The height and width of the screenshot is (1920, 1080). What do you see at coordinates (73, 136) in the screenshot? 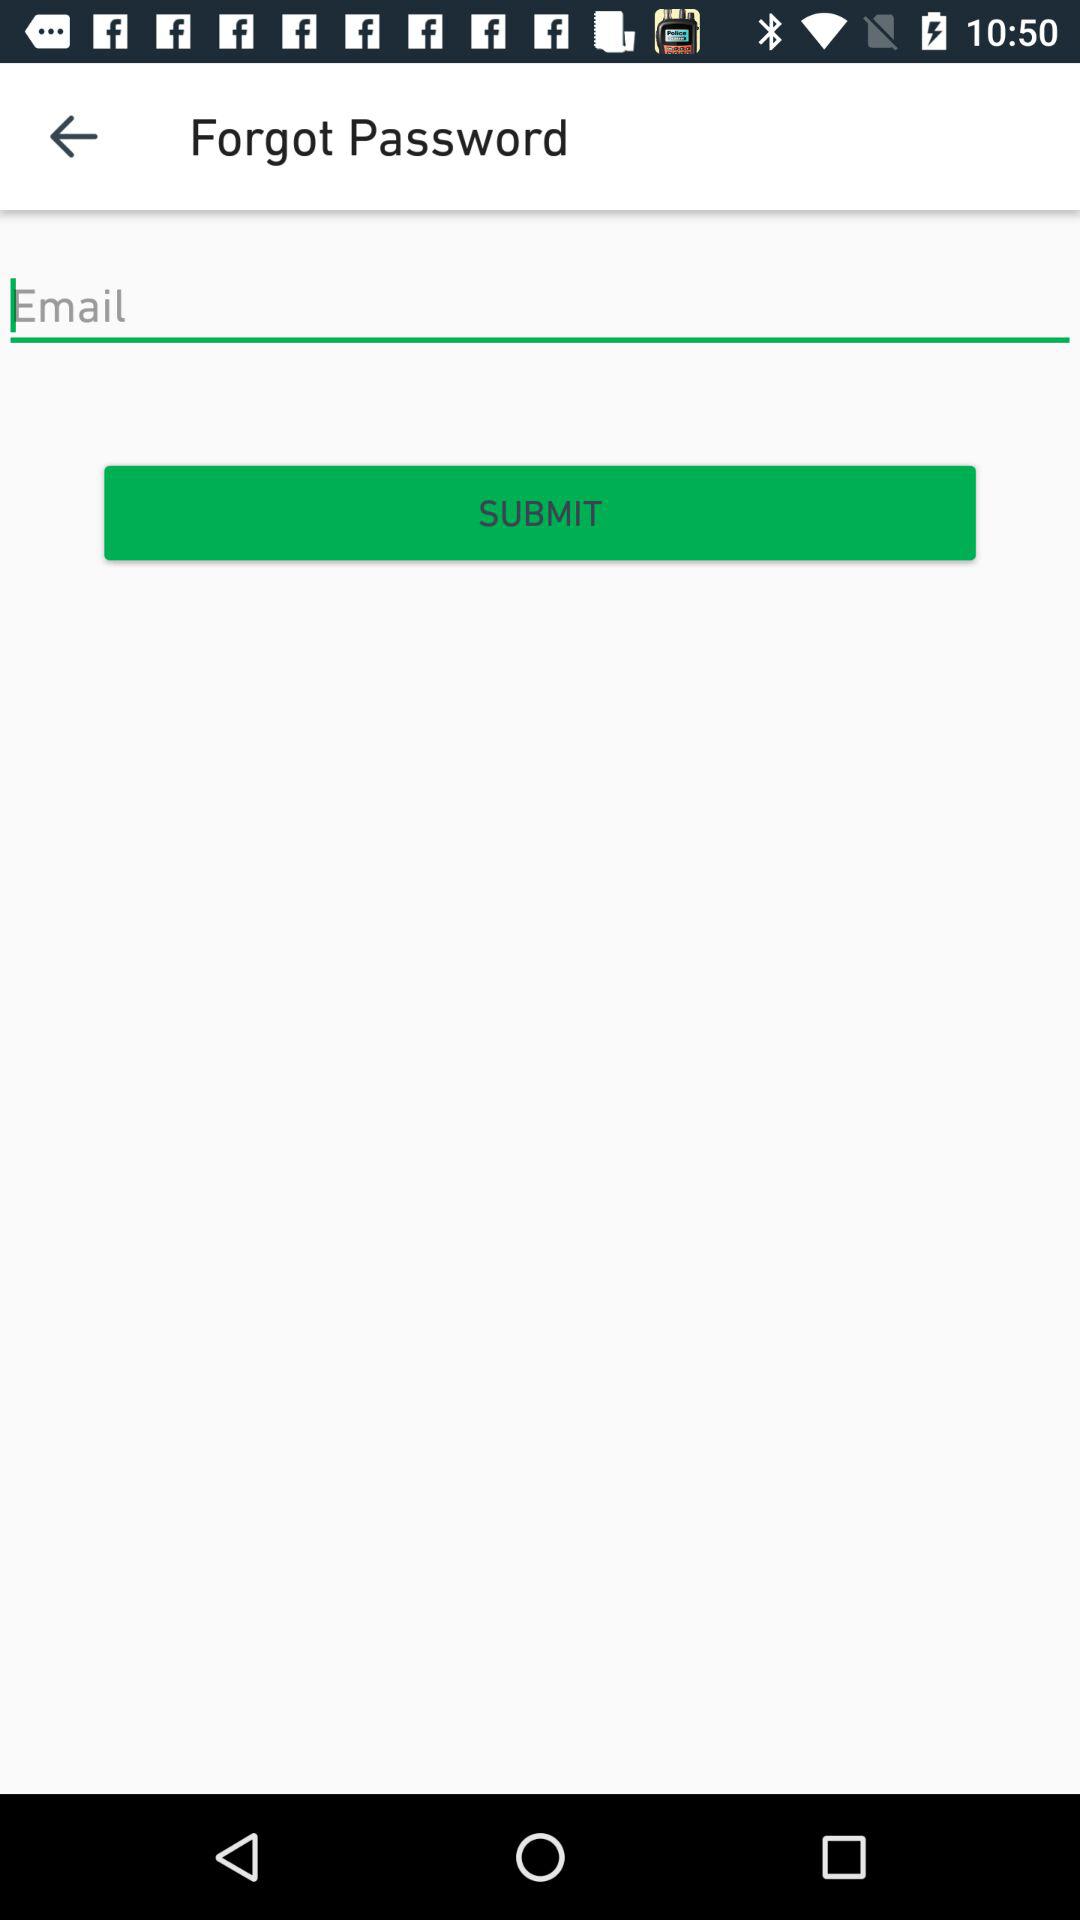
I see `press the item to the left of the forgot password` at bounding box center [73, 136].